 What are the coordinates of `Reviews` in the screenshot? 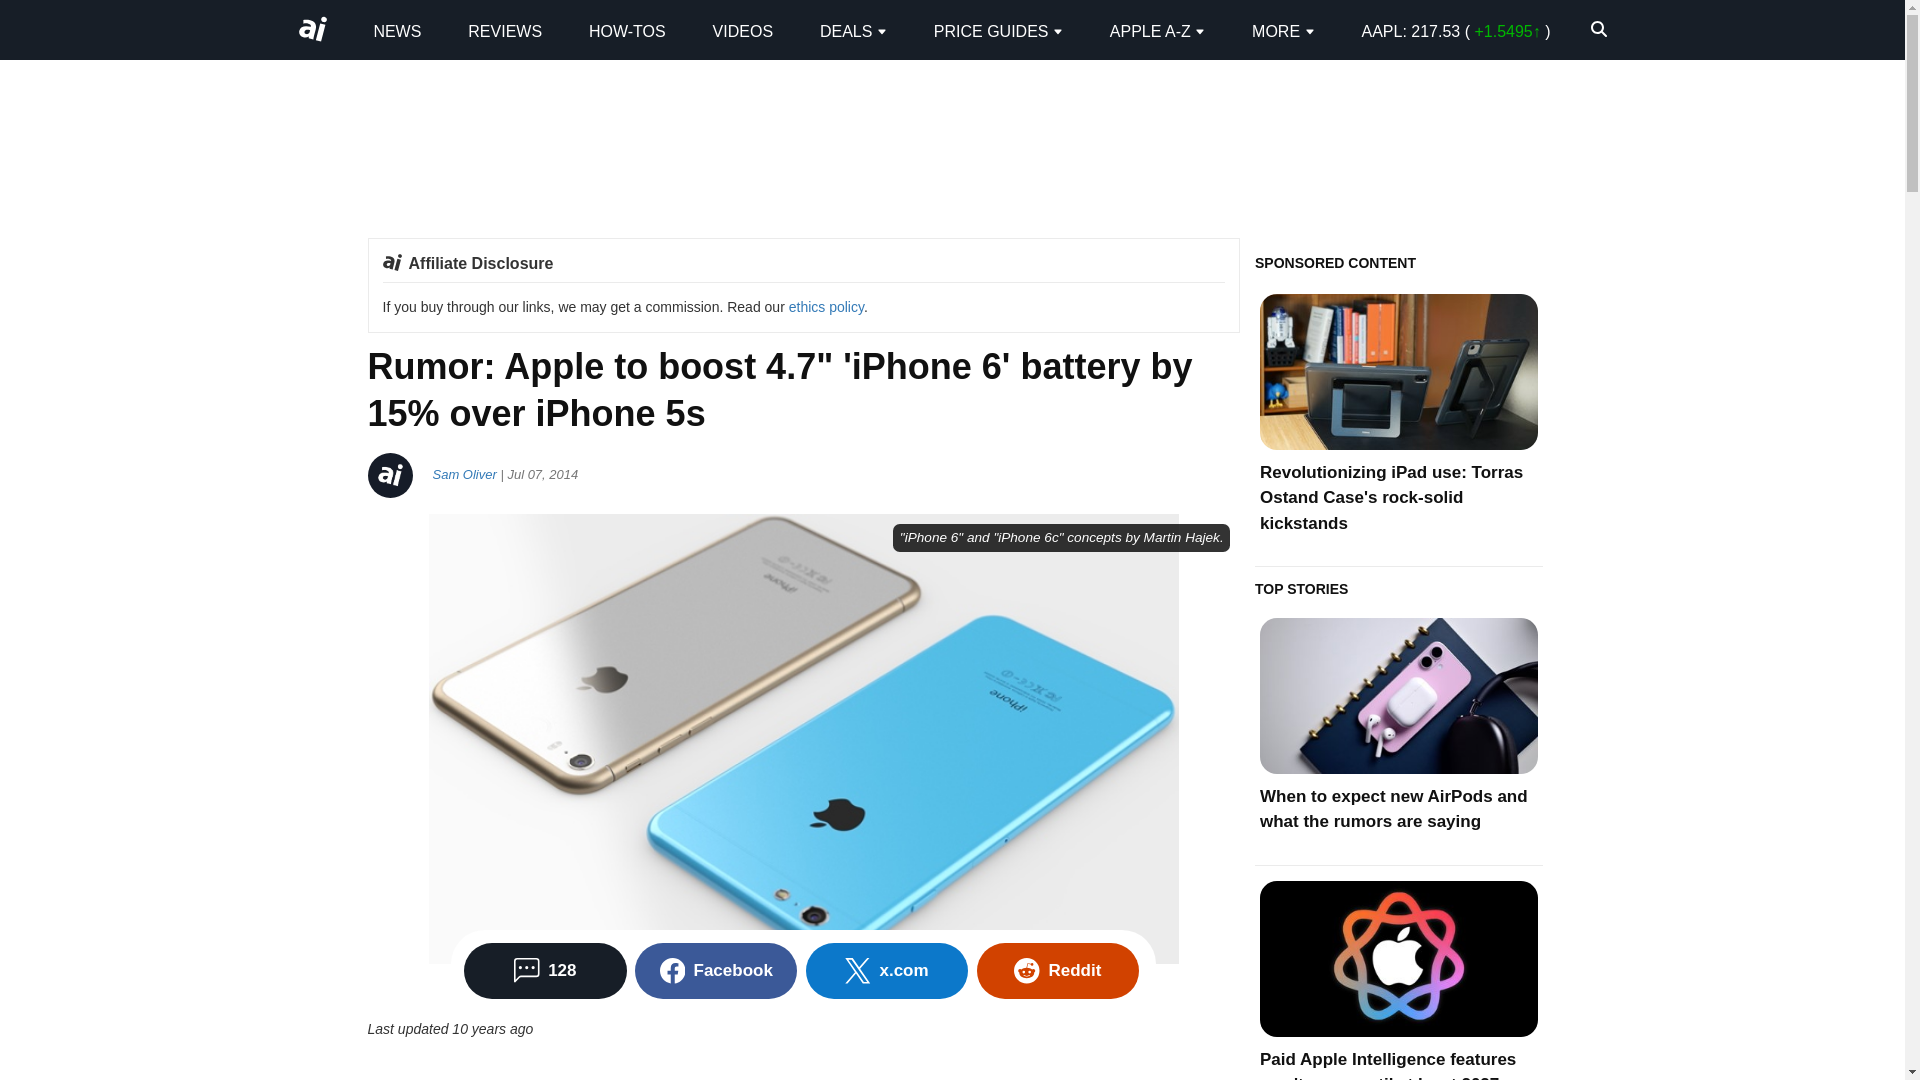 It's located at (504, 30).